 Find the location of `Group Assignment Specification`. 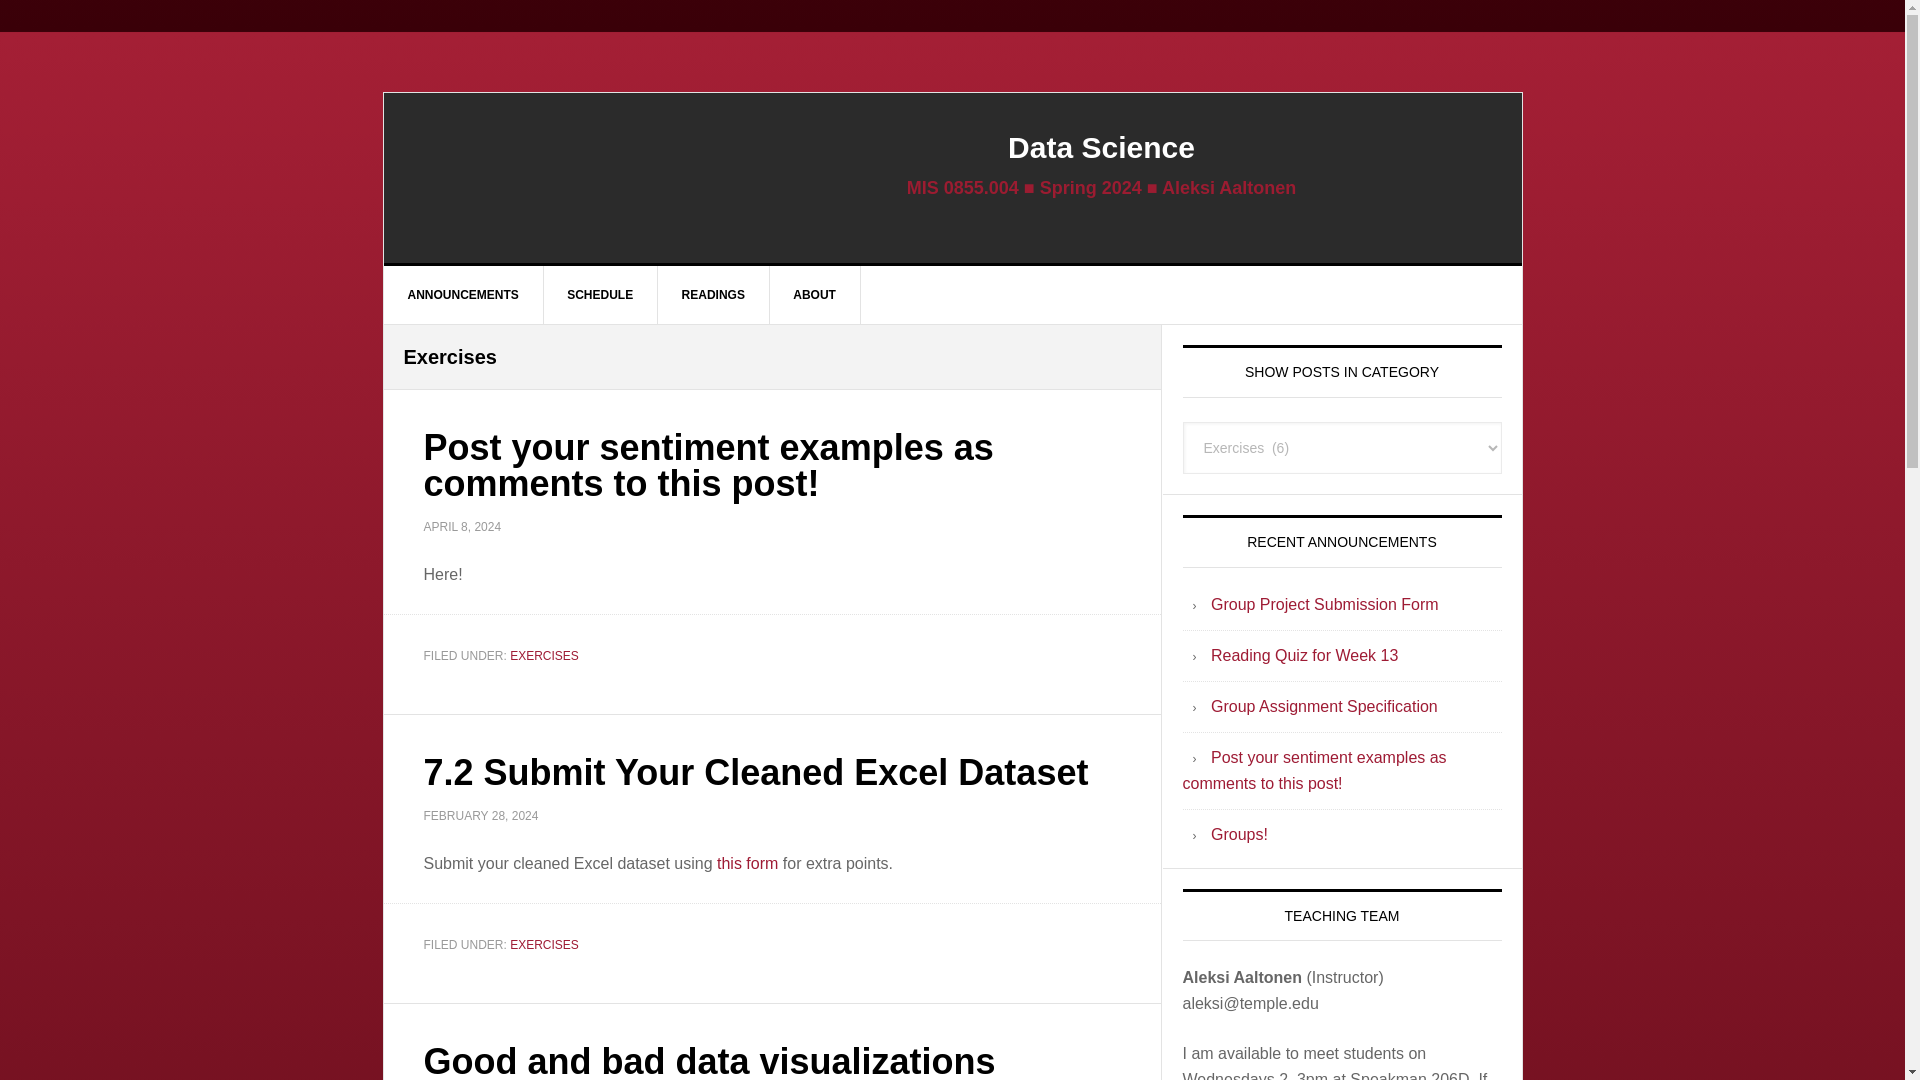

Group Assignment Specification is located at coordinates (1324, 706).